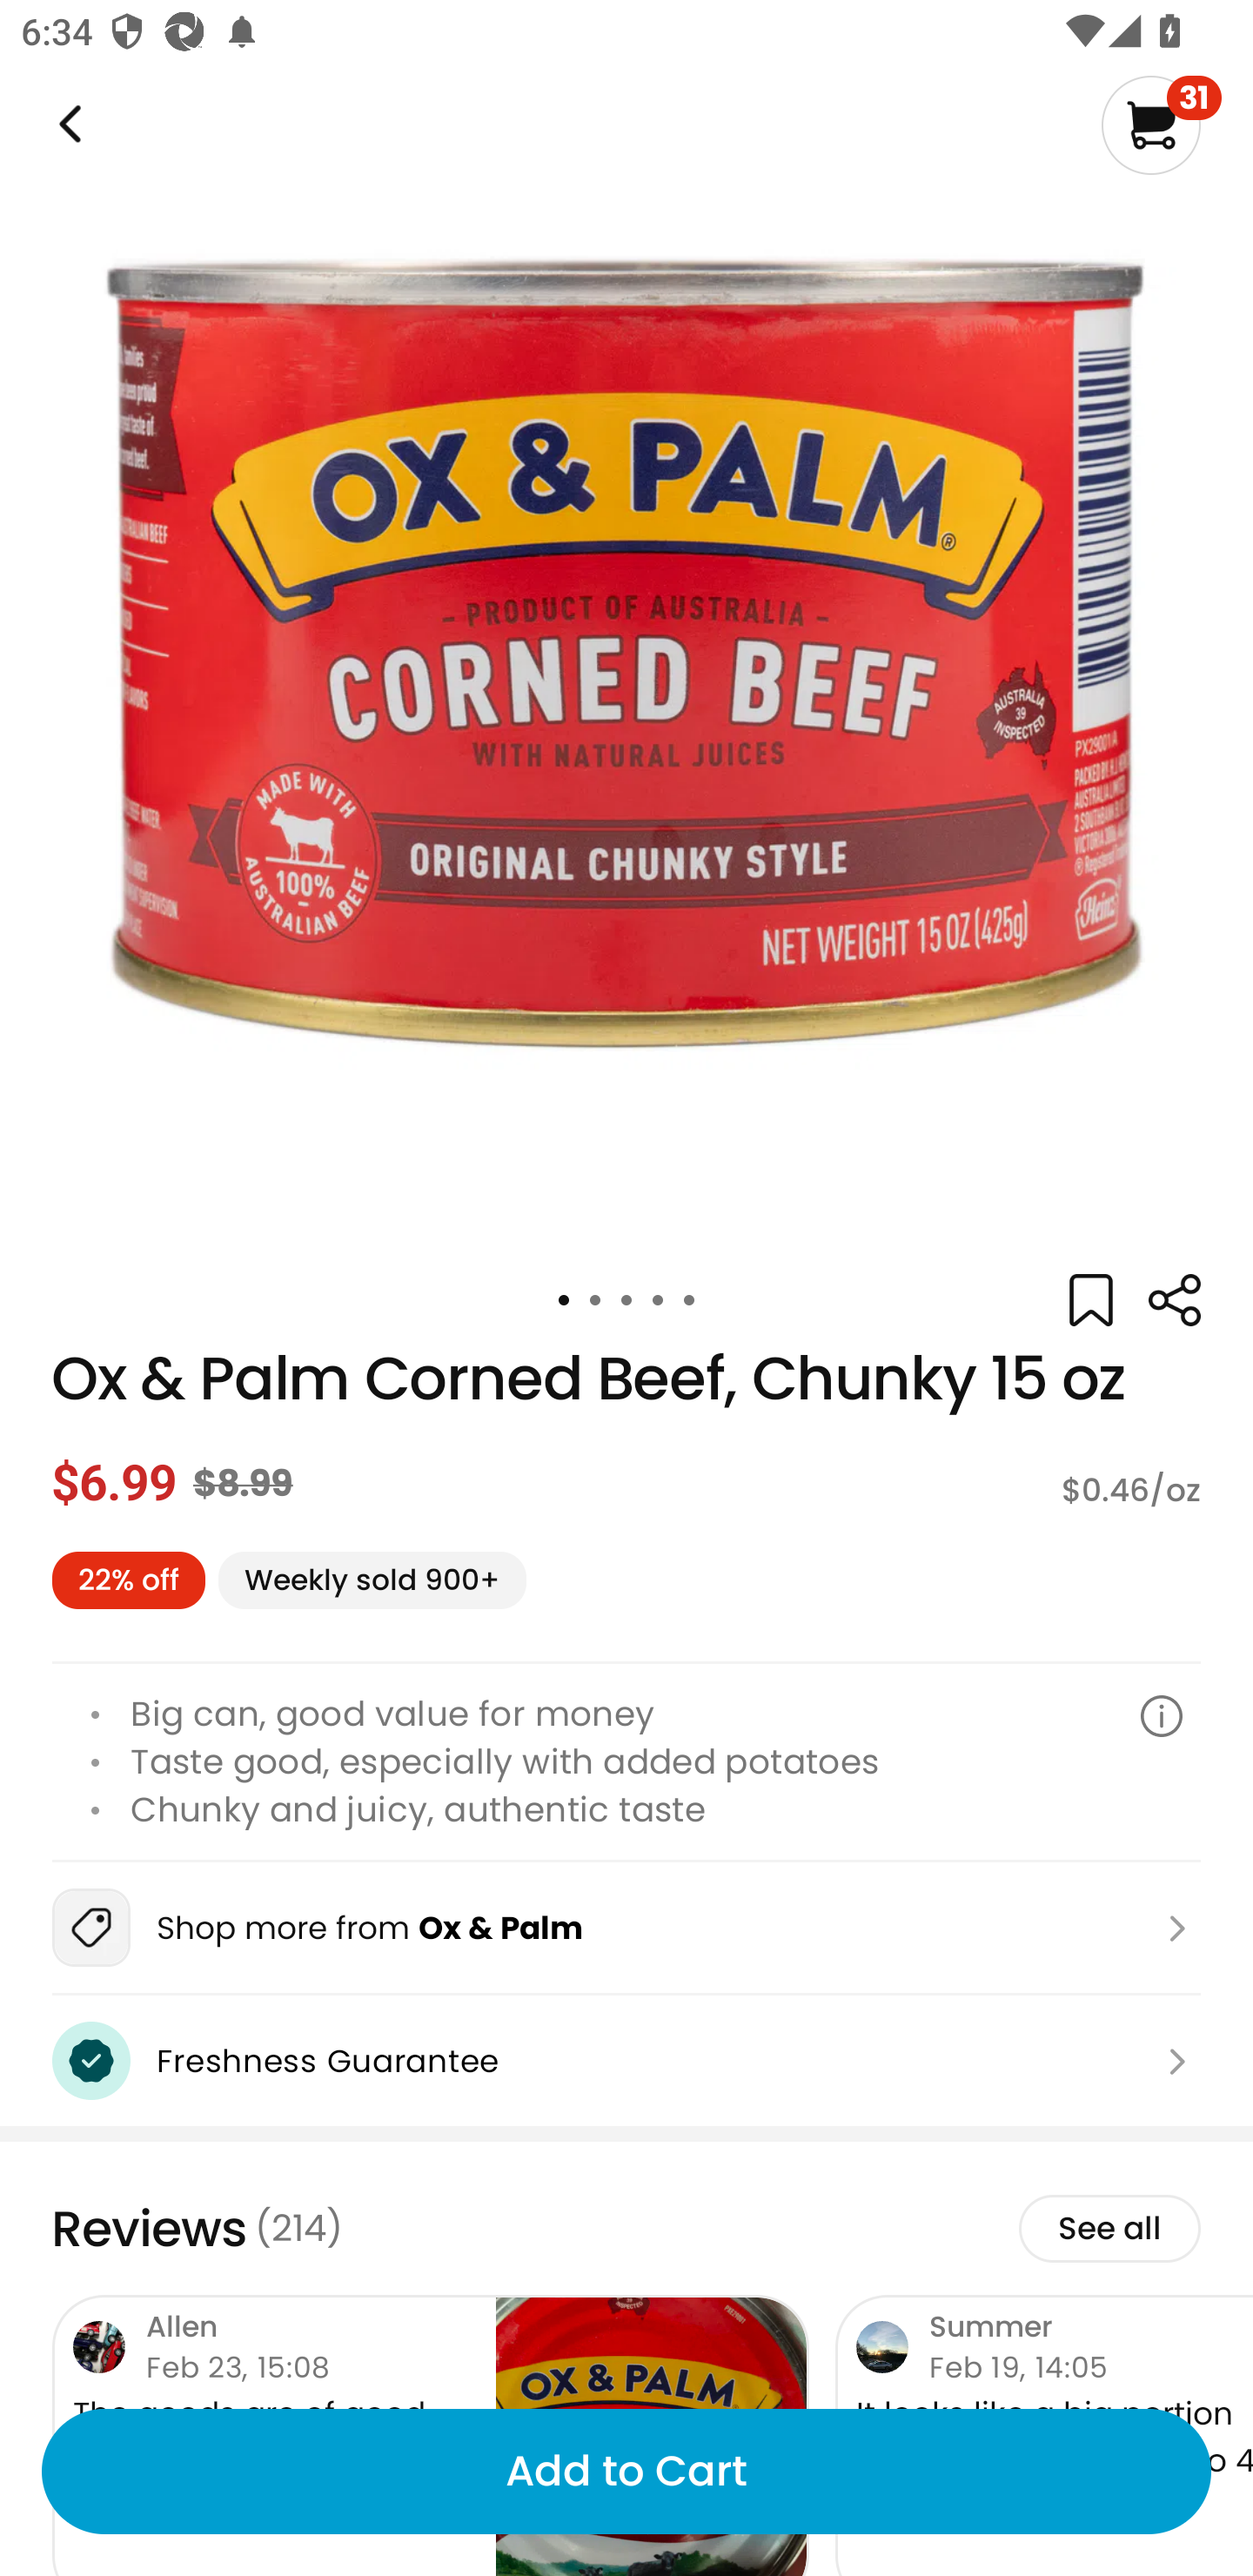 The image size is (1253, 2576). I want to click on 31, so click(1161, 124).